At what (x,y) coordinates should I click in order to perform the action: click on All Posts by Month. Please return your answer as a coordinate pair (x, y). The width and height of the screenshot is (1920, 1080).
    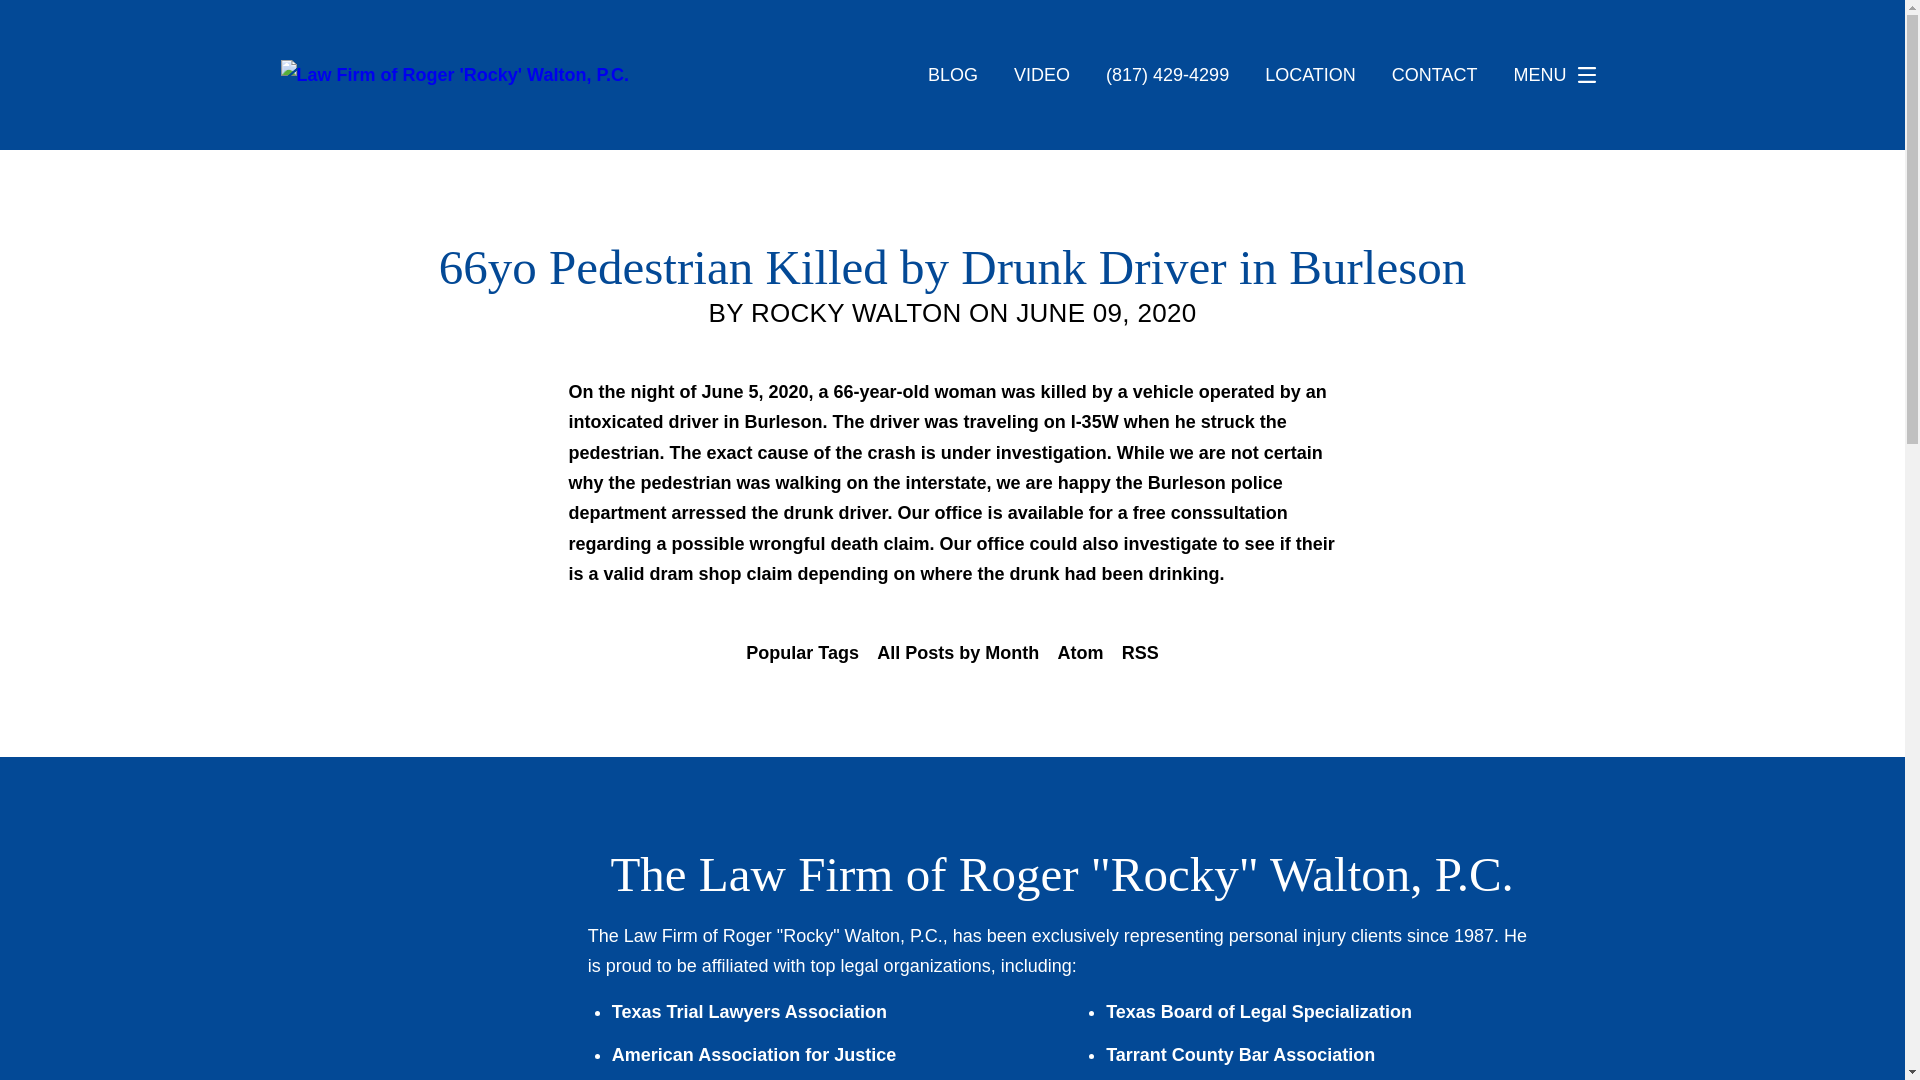
    Looking at the image, I should click on (958, 653).